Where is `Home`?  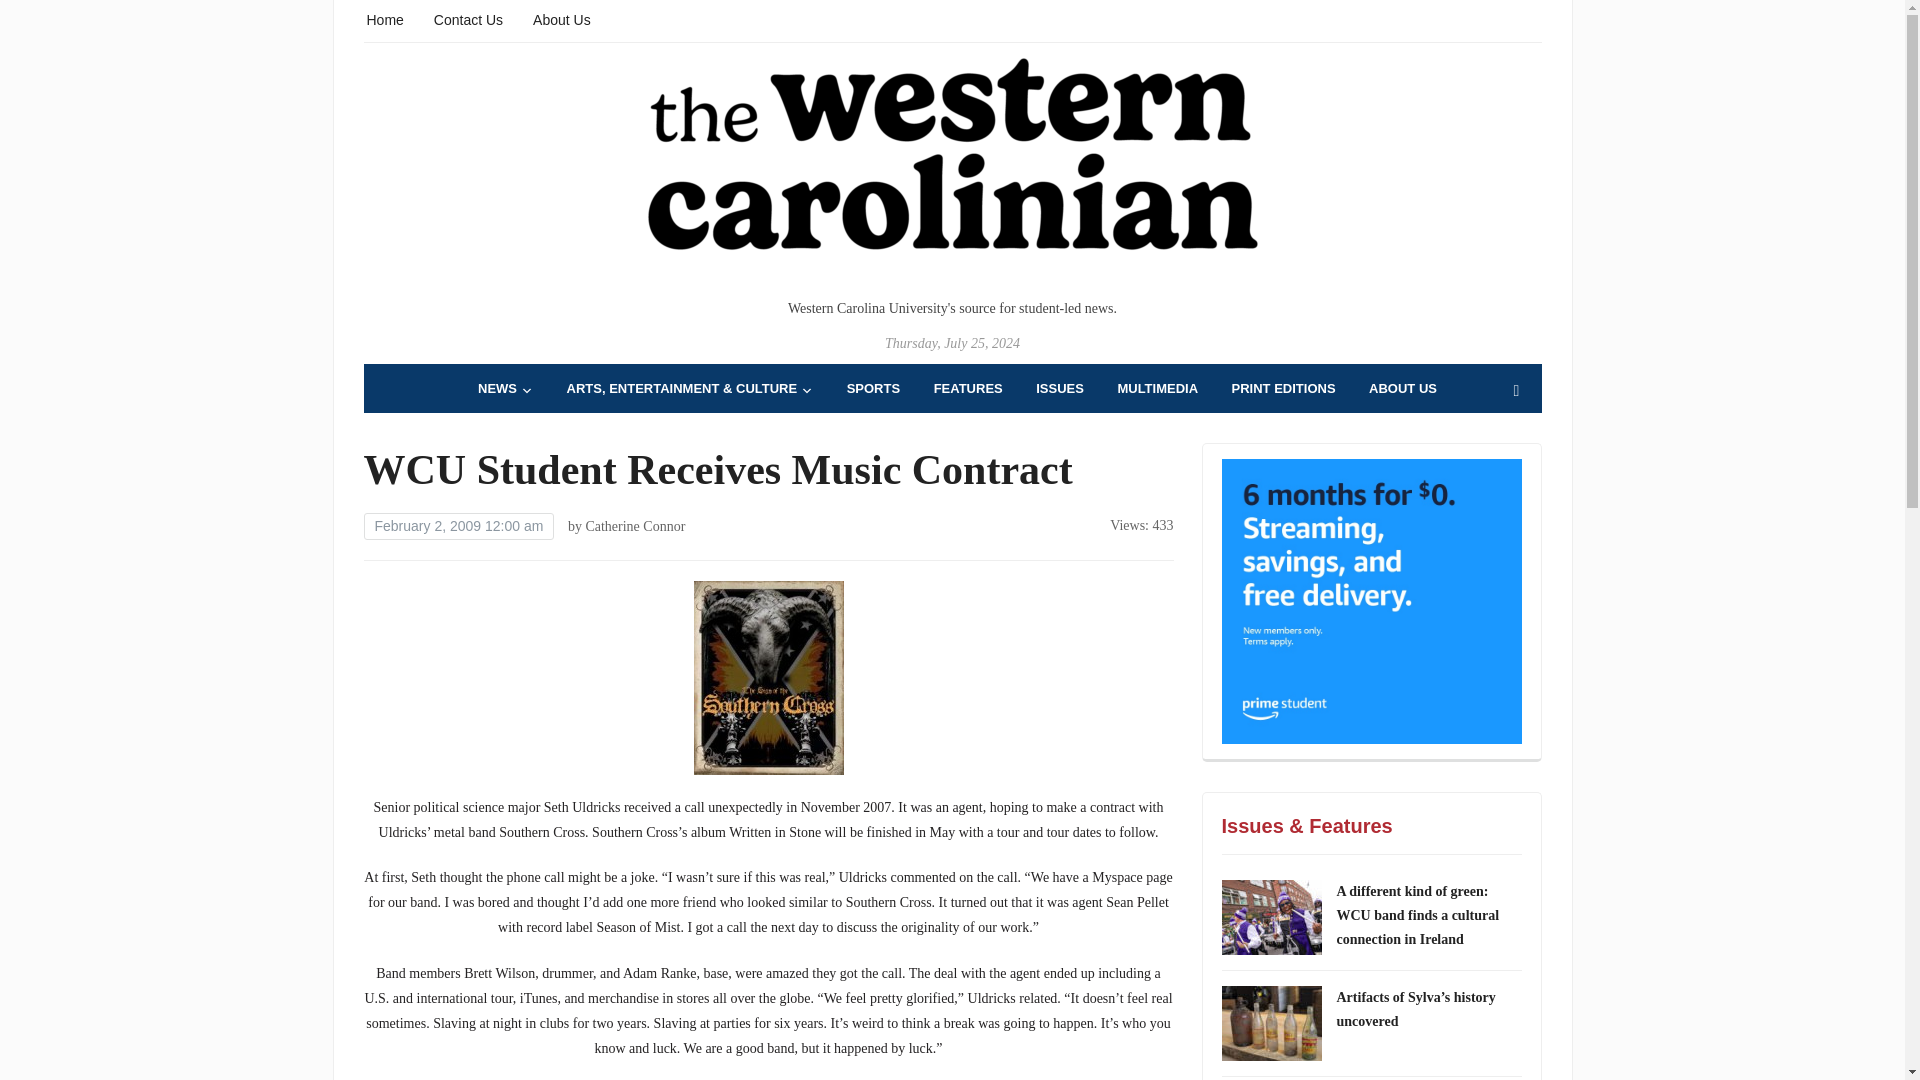
Home is located at coordinates (384, 18).